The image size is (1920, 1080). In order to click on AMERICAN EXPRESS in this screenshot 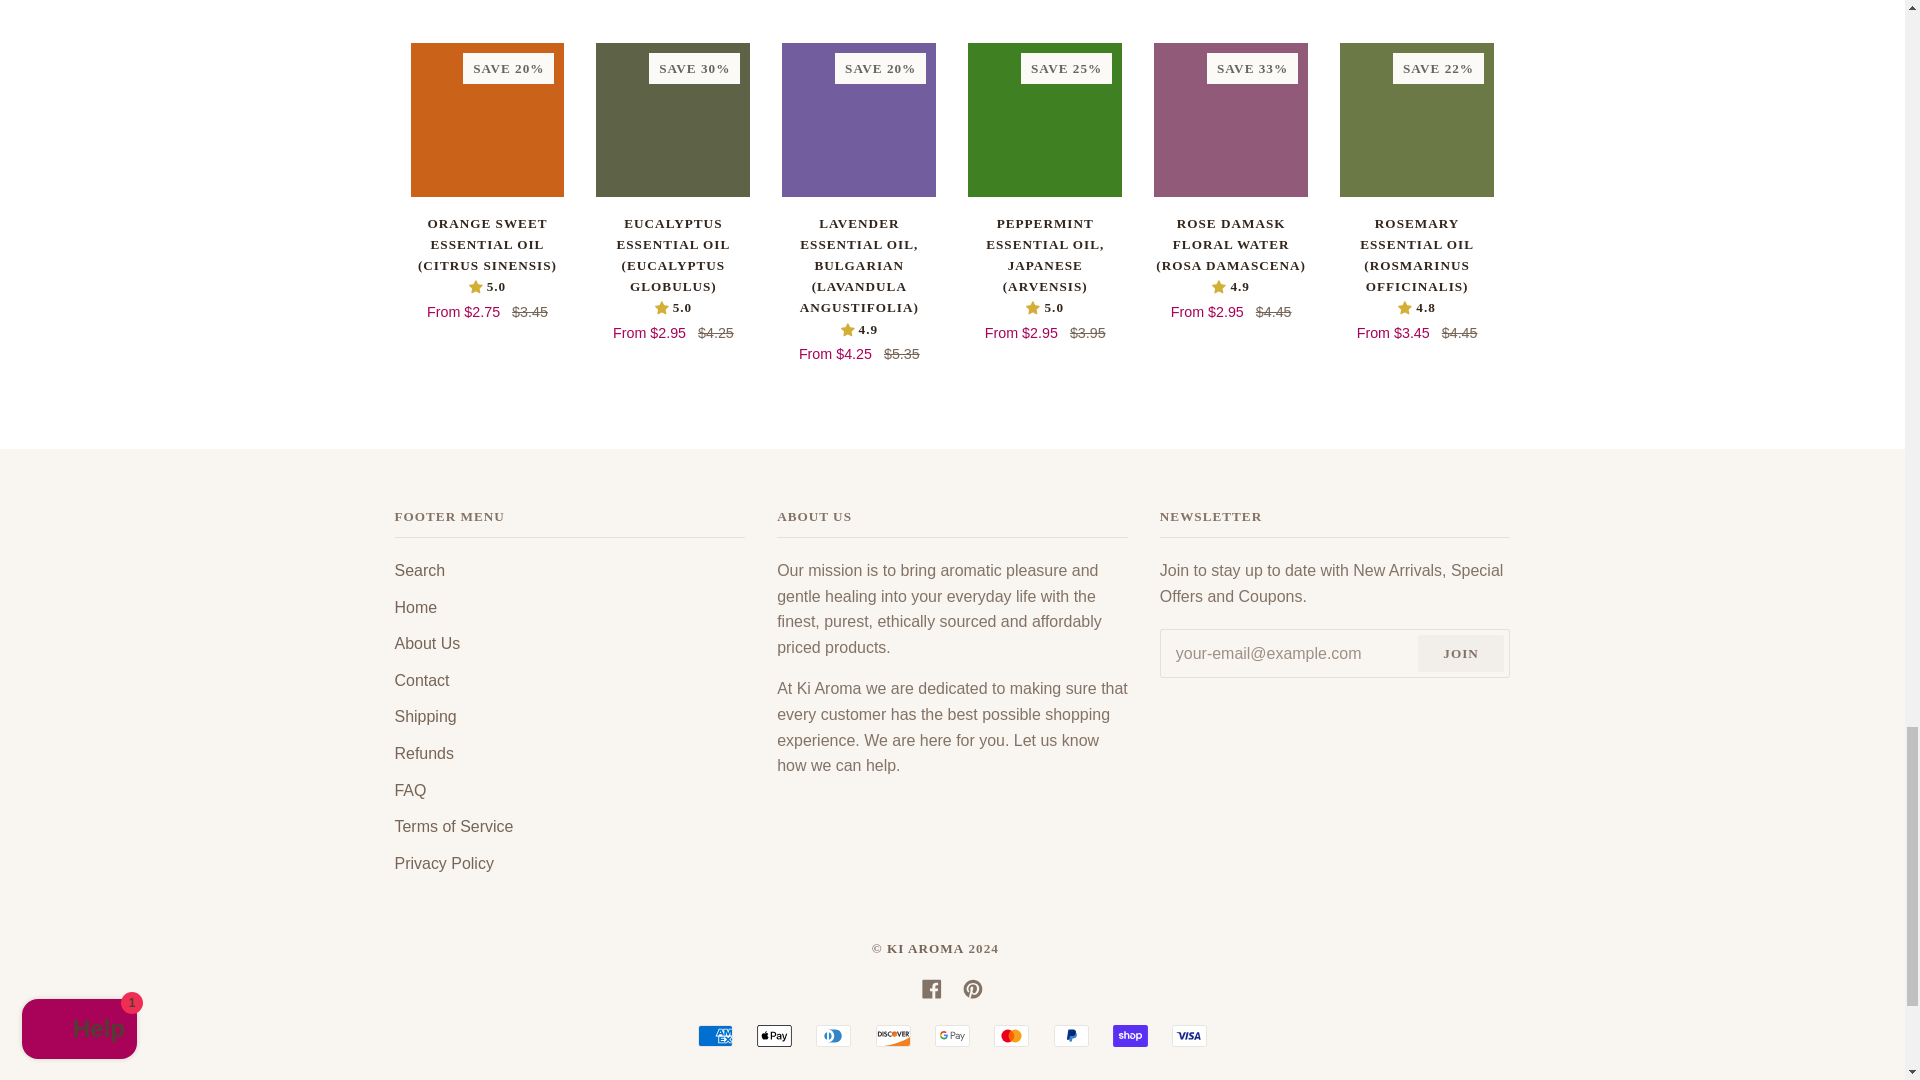, I will do `click(716, 1035)`.